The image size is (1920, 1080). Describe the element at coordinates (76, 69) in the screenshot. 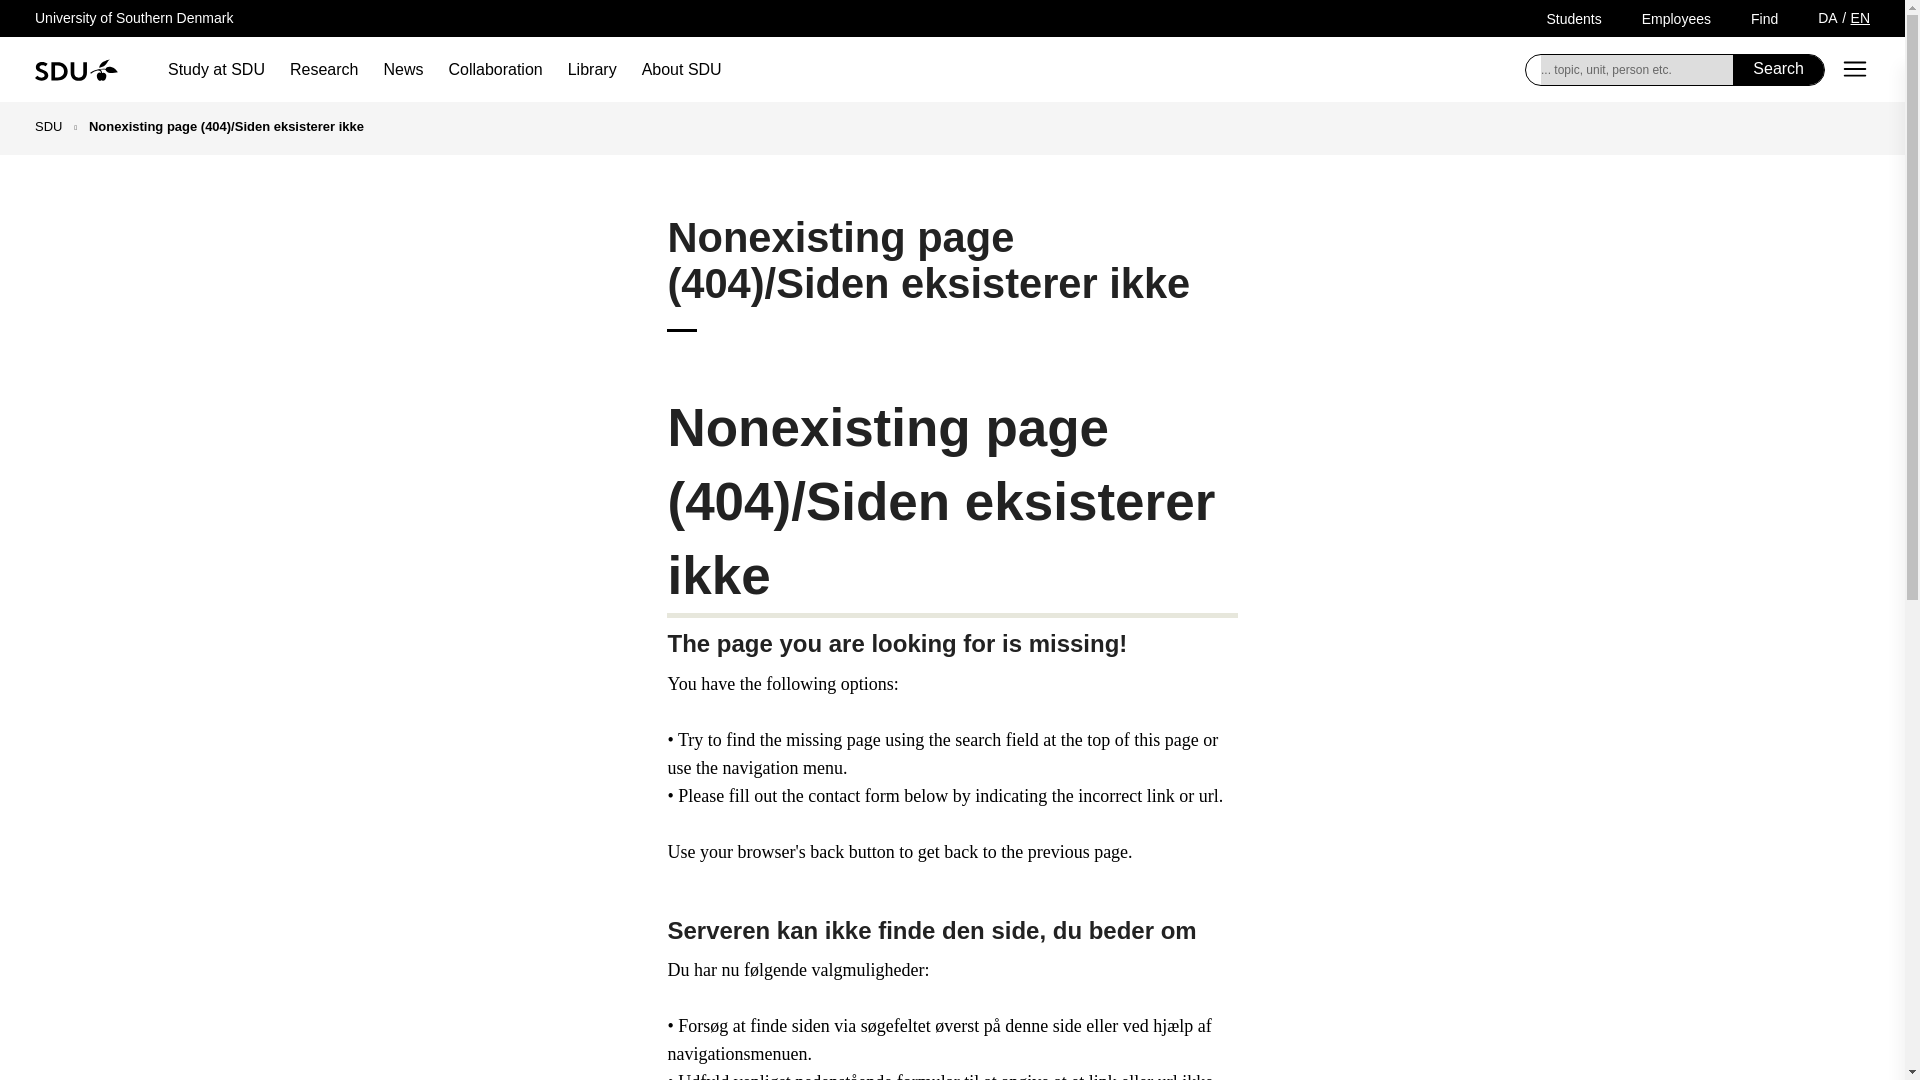

I see `University of Southern Denmark, SDU` at that location.